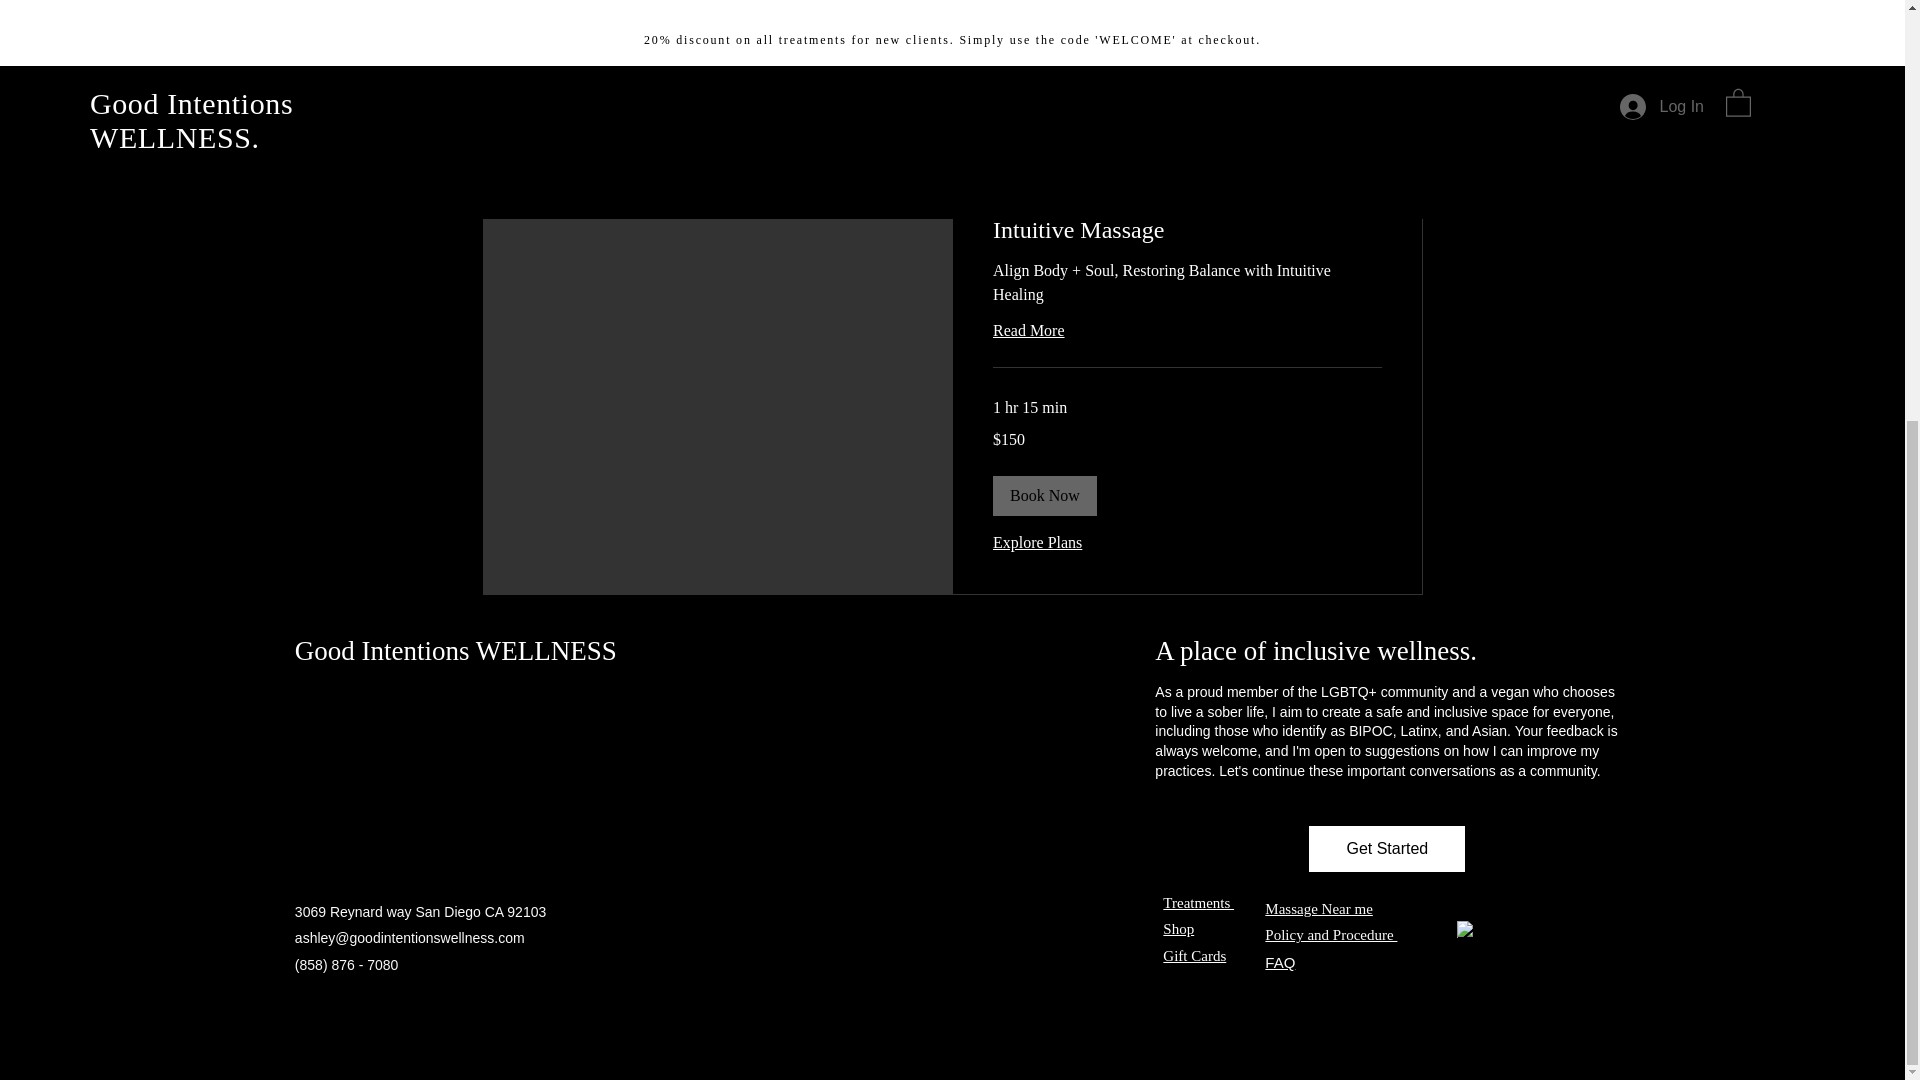 The width and height of the screenshot is (1920, 1080). What do you see at coordinates (460, 651) in the screenshot?
I see `Good Intentions WELLNESS ` at bounding box center [460, 651].